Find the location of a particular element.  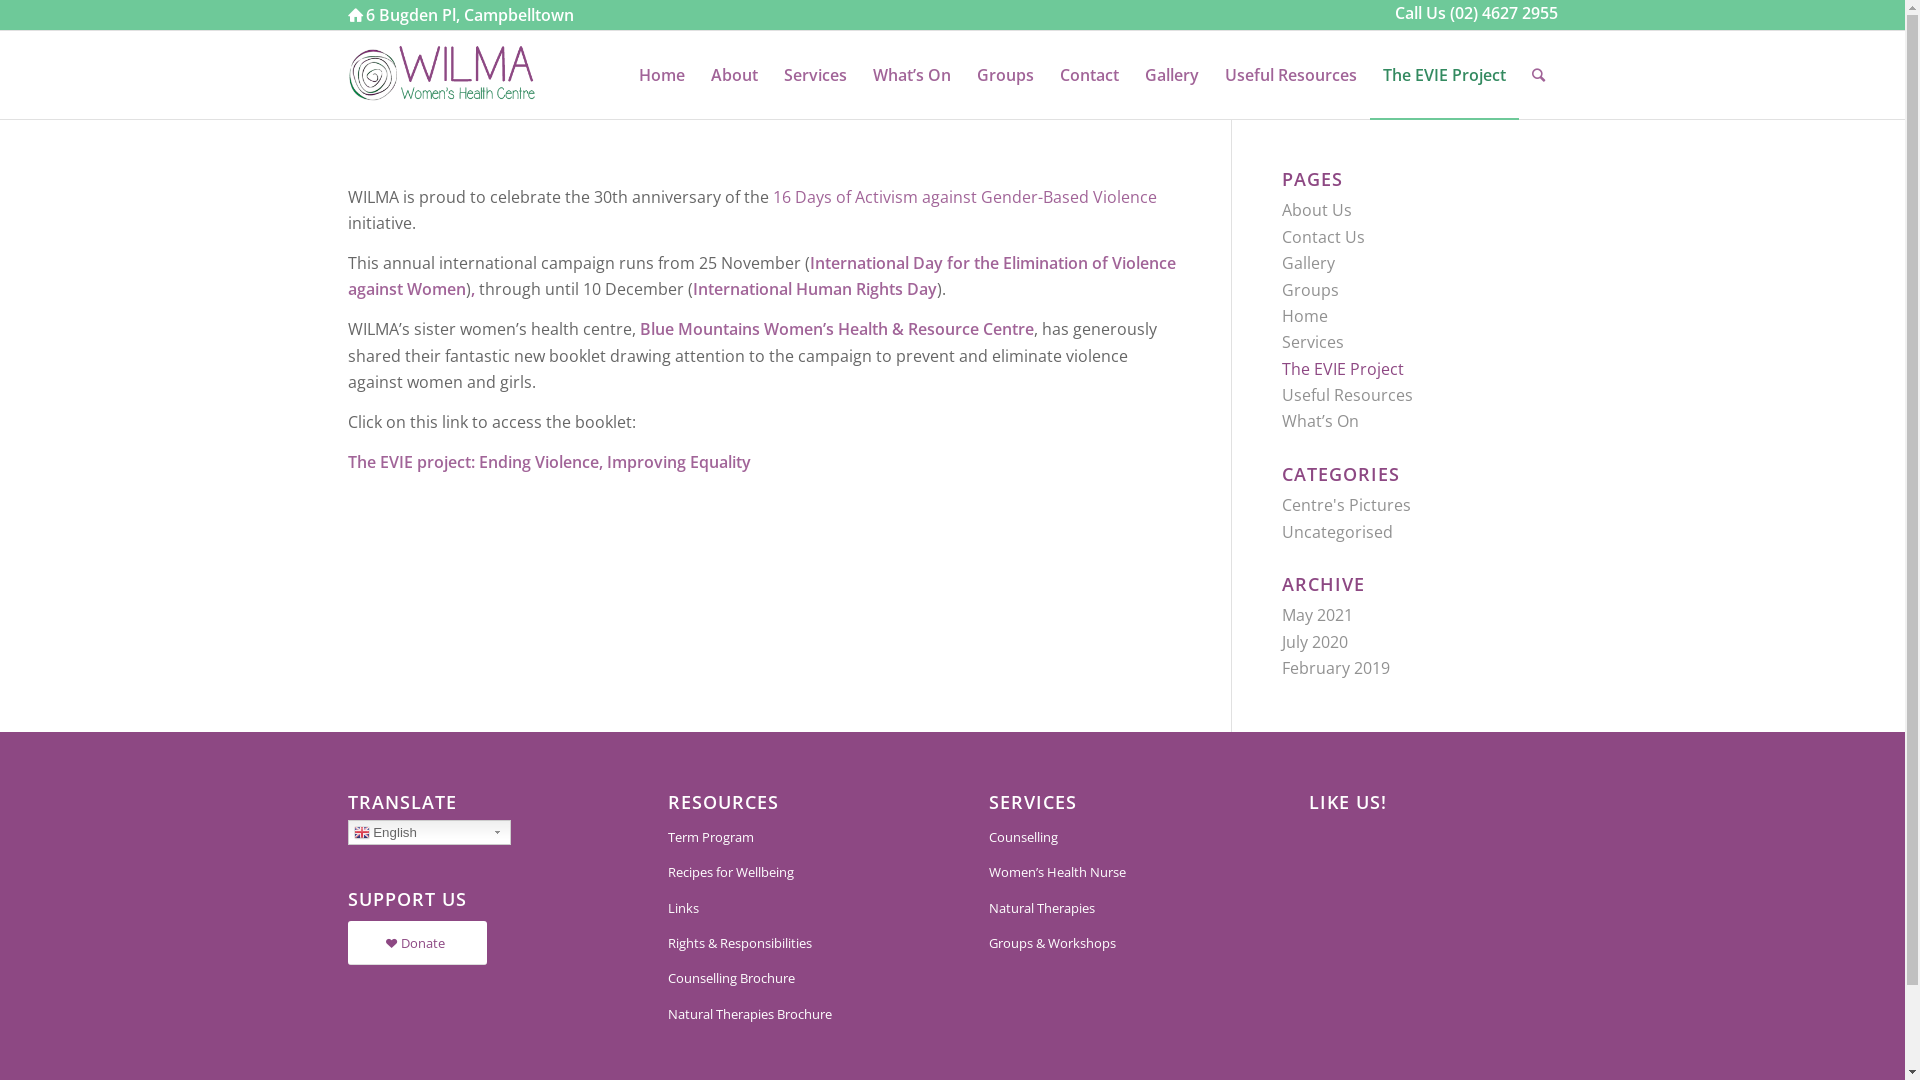

Gallery is located at coordinates (1172, 75).